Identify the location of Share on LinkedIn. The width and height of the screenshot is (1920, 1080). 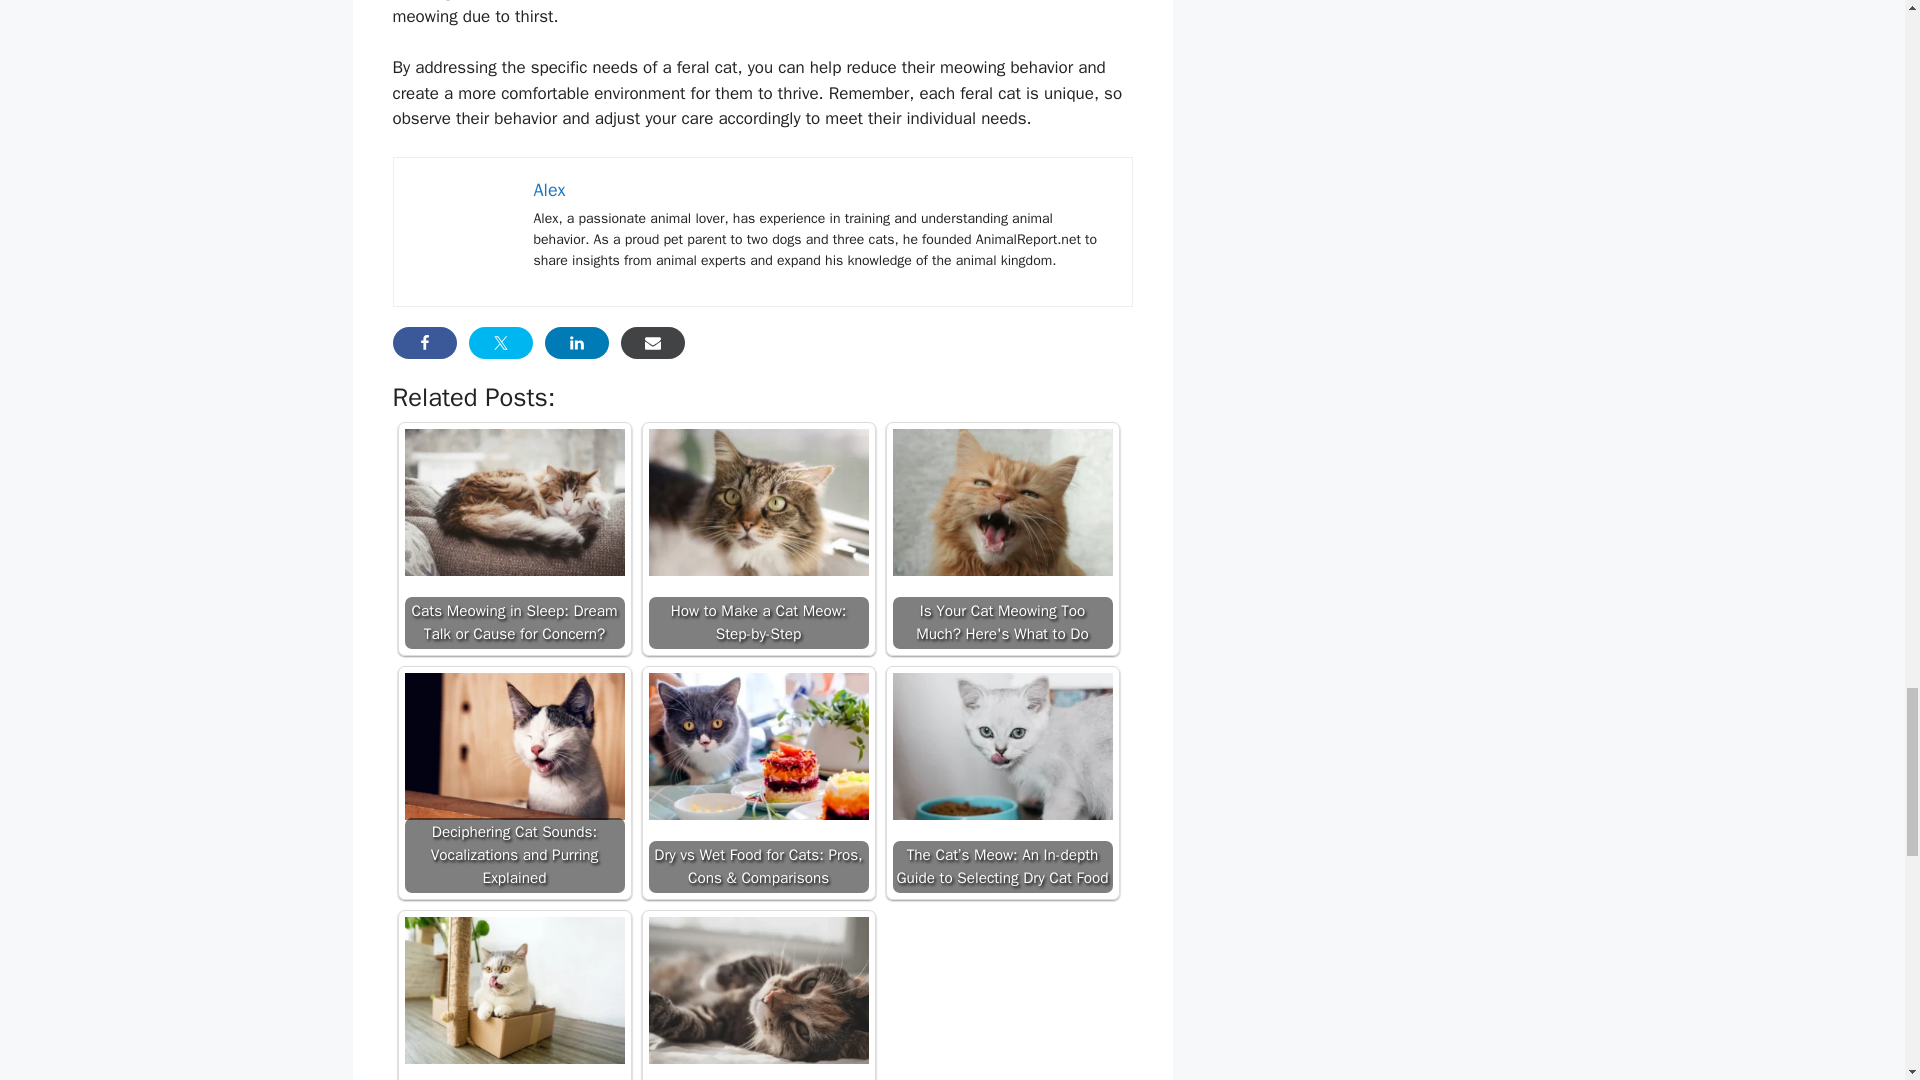
(576, 342).